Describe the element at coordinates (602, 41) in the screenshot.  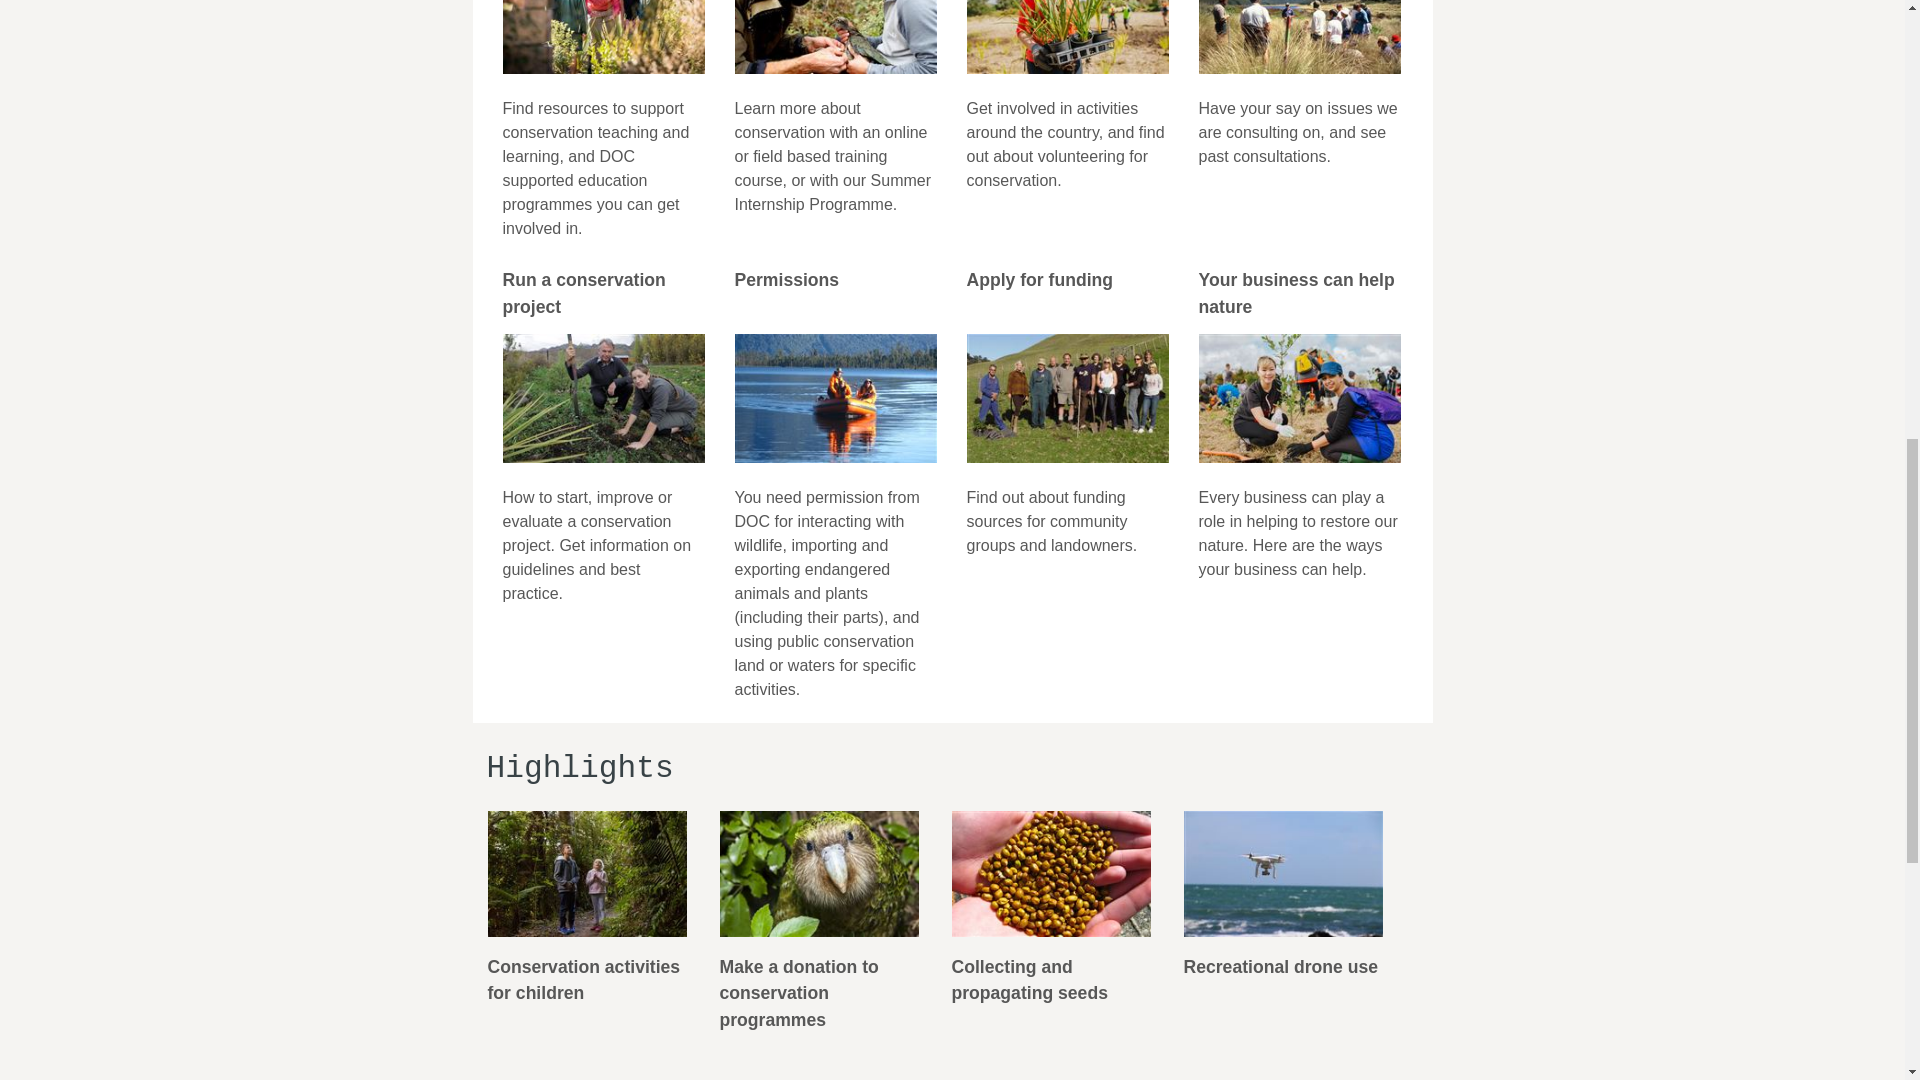
I see `Teaching resources for learning in nature` at that location.